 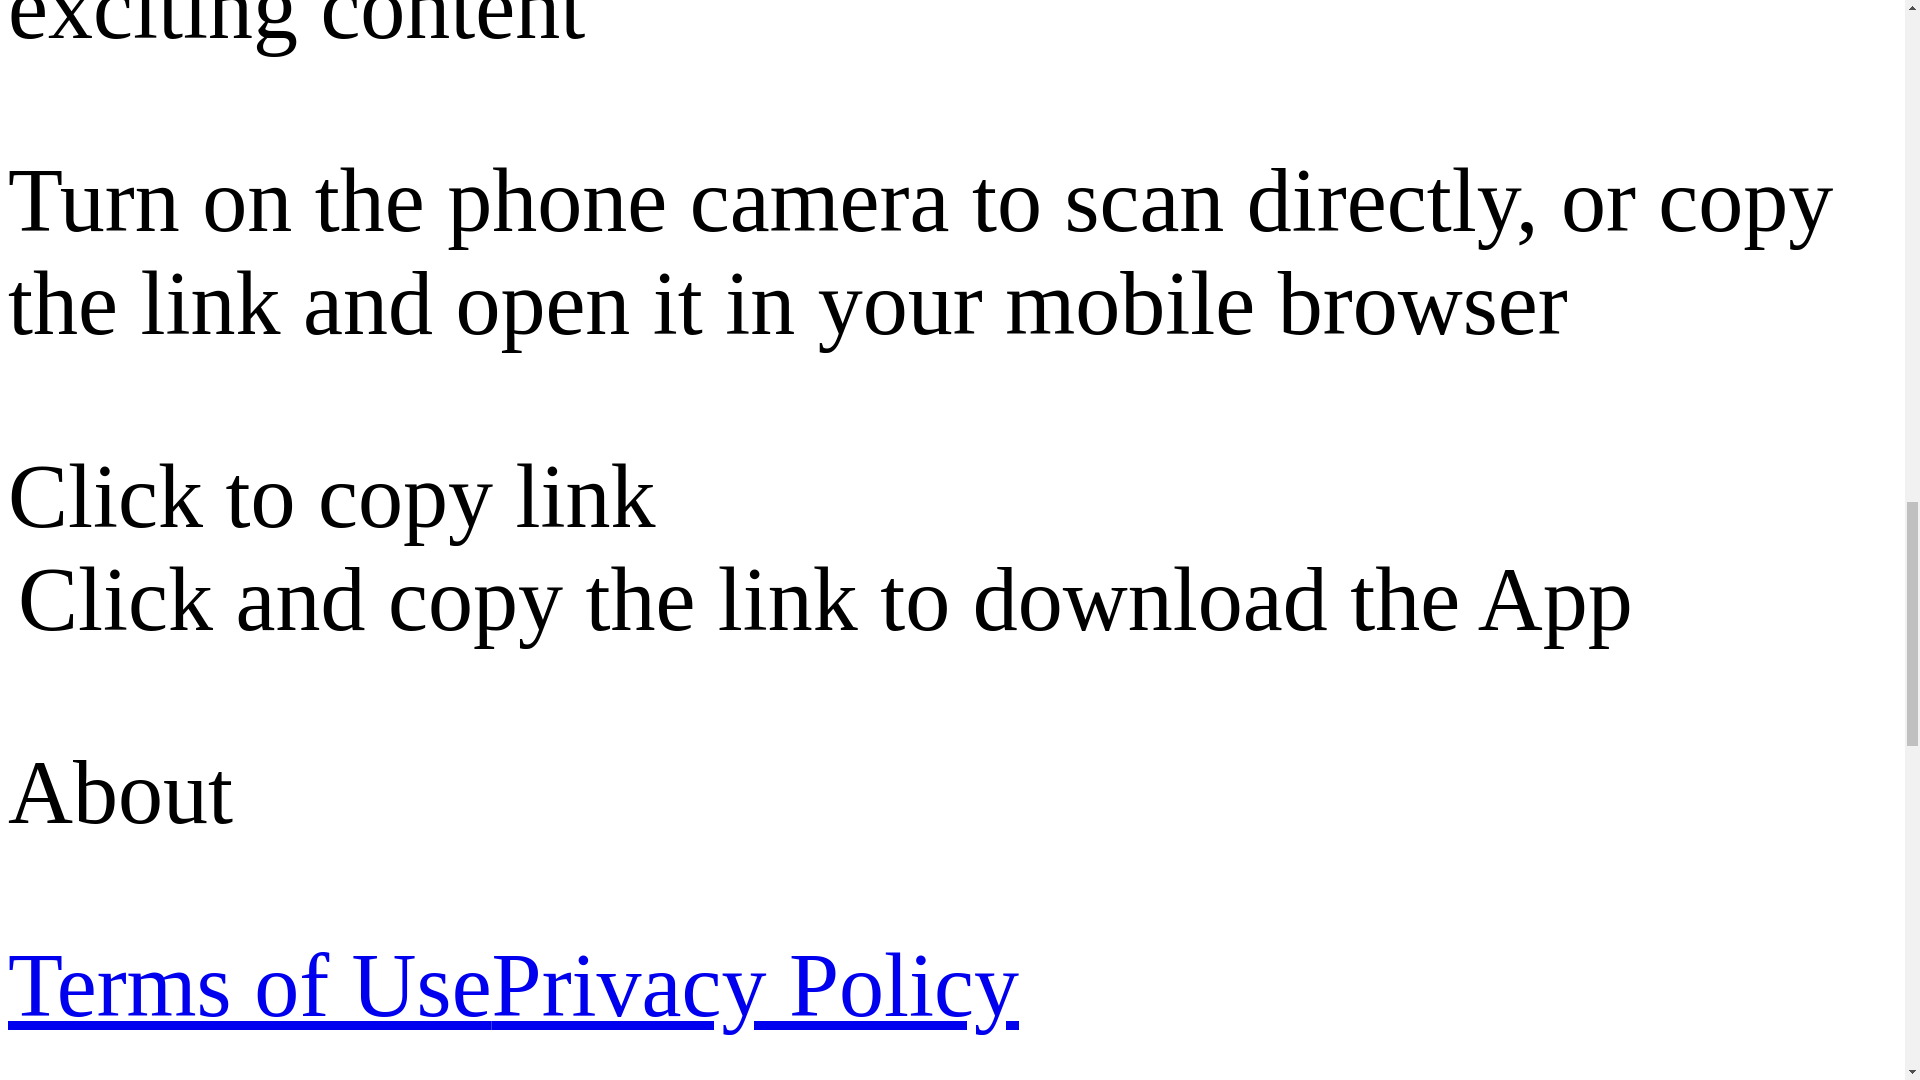 I want to click on Privacy Policy, so click(x=755, y=985).